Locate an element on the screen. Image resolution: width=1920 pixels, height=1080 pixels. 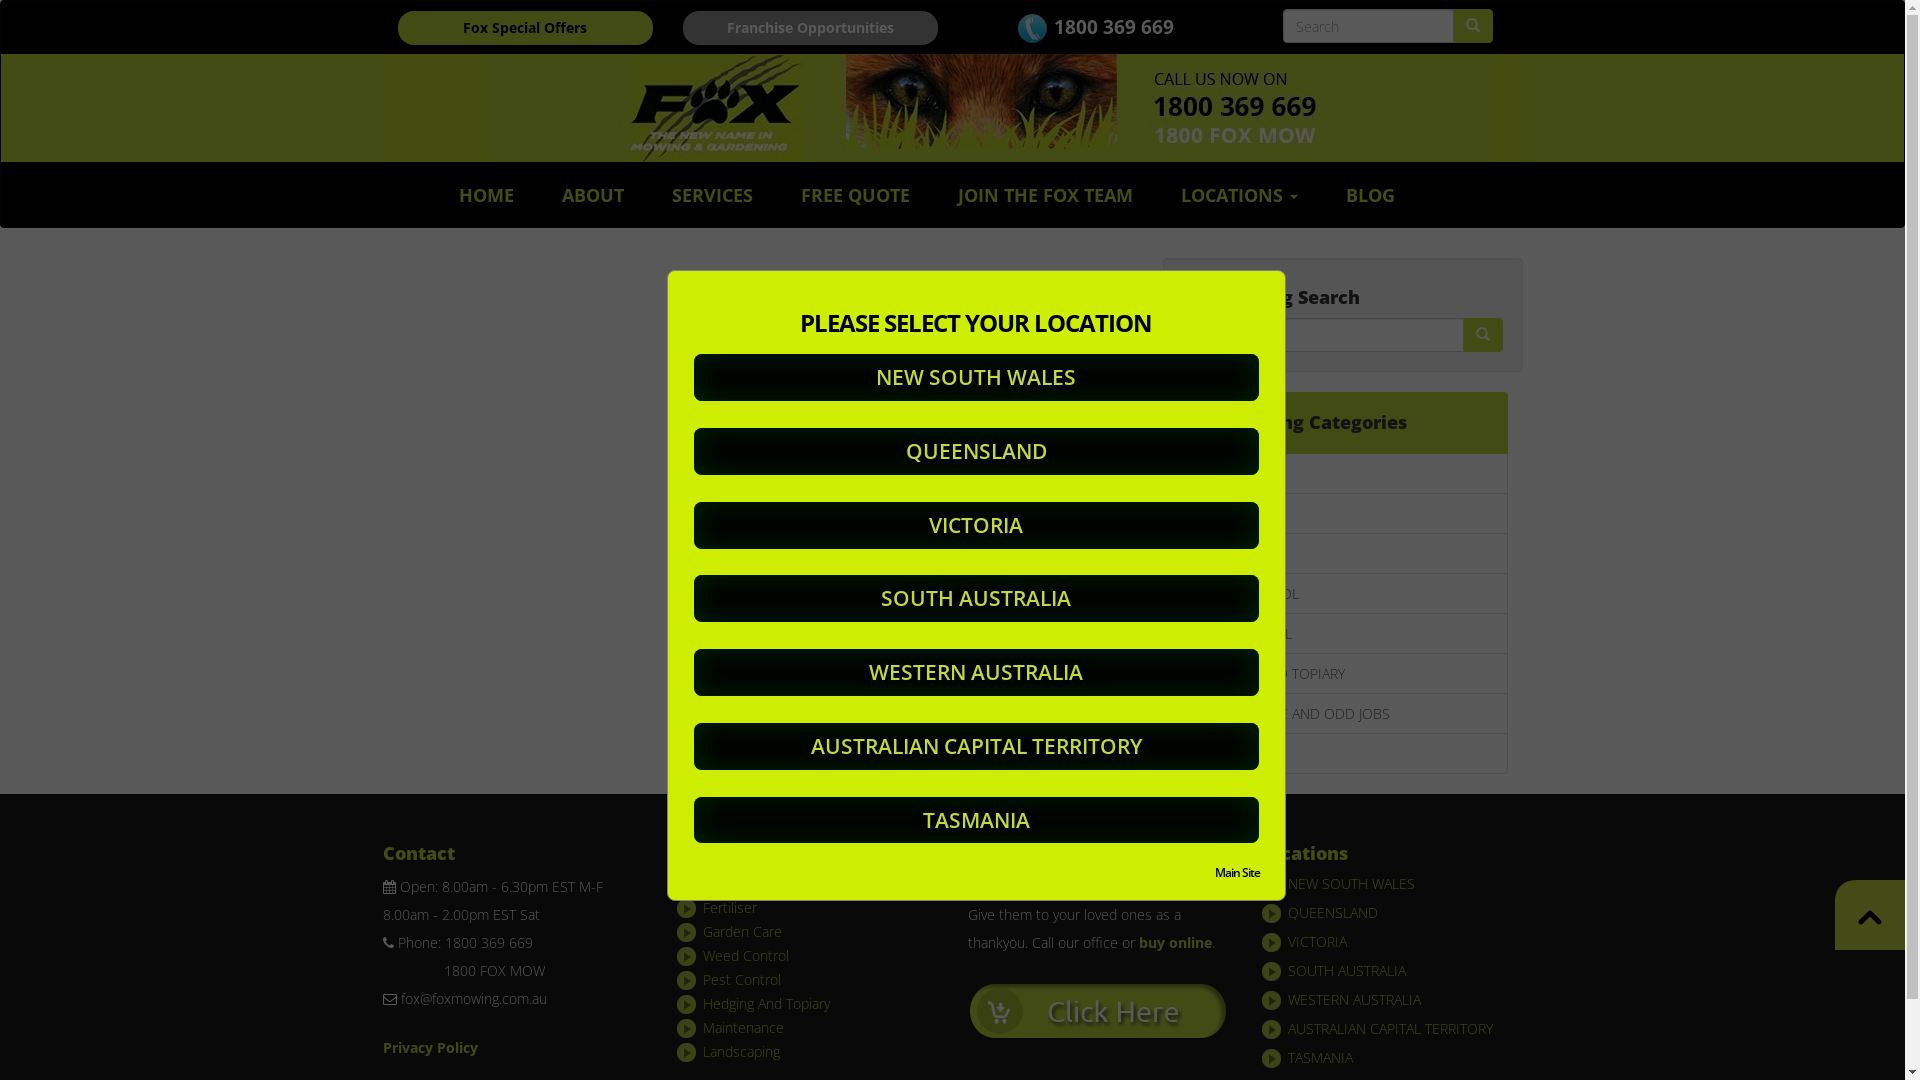
Privacy Policy is located at coordinates (430, 1048).